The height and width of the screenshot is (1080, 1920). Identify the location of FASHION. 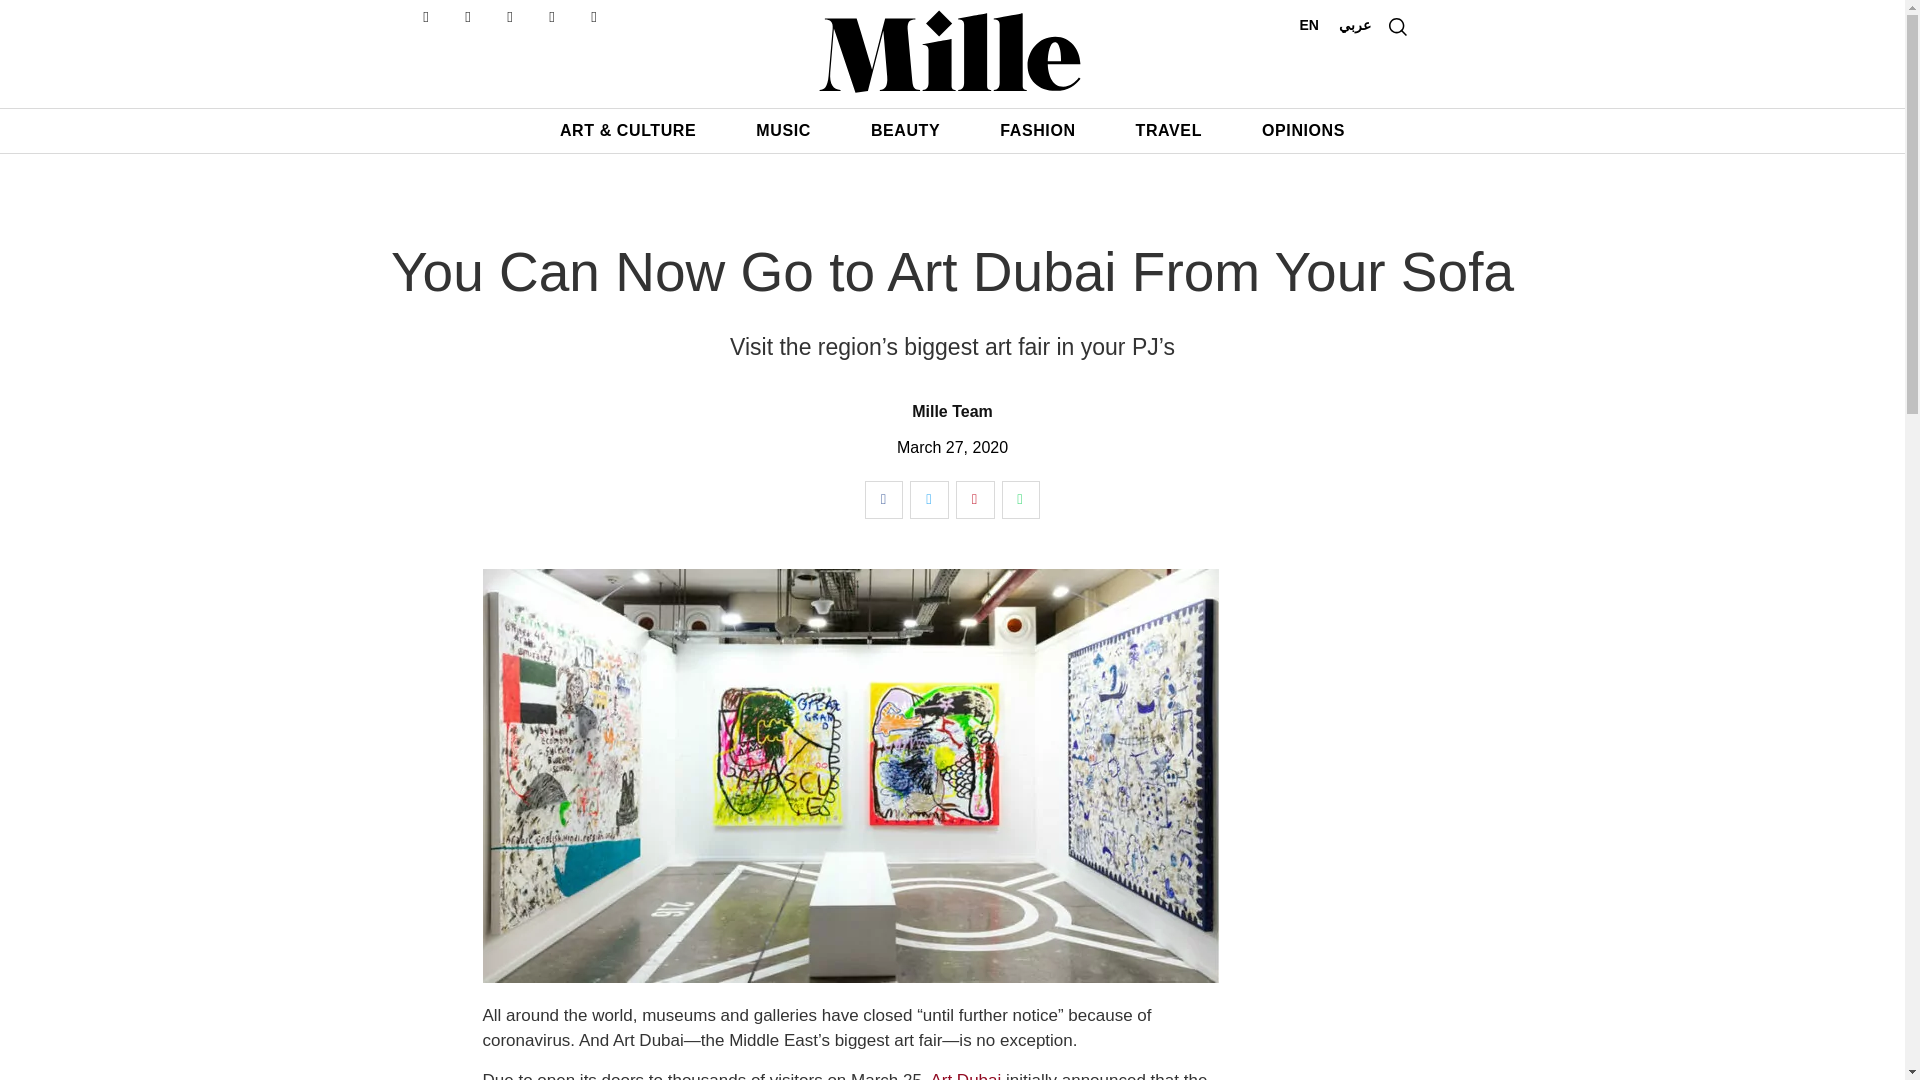
(1038, 130).